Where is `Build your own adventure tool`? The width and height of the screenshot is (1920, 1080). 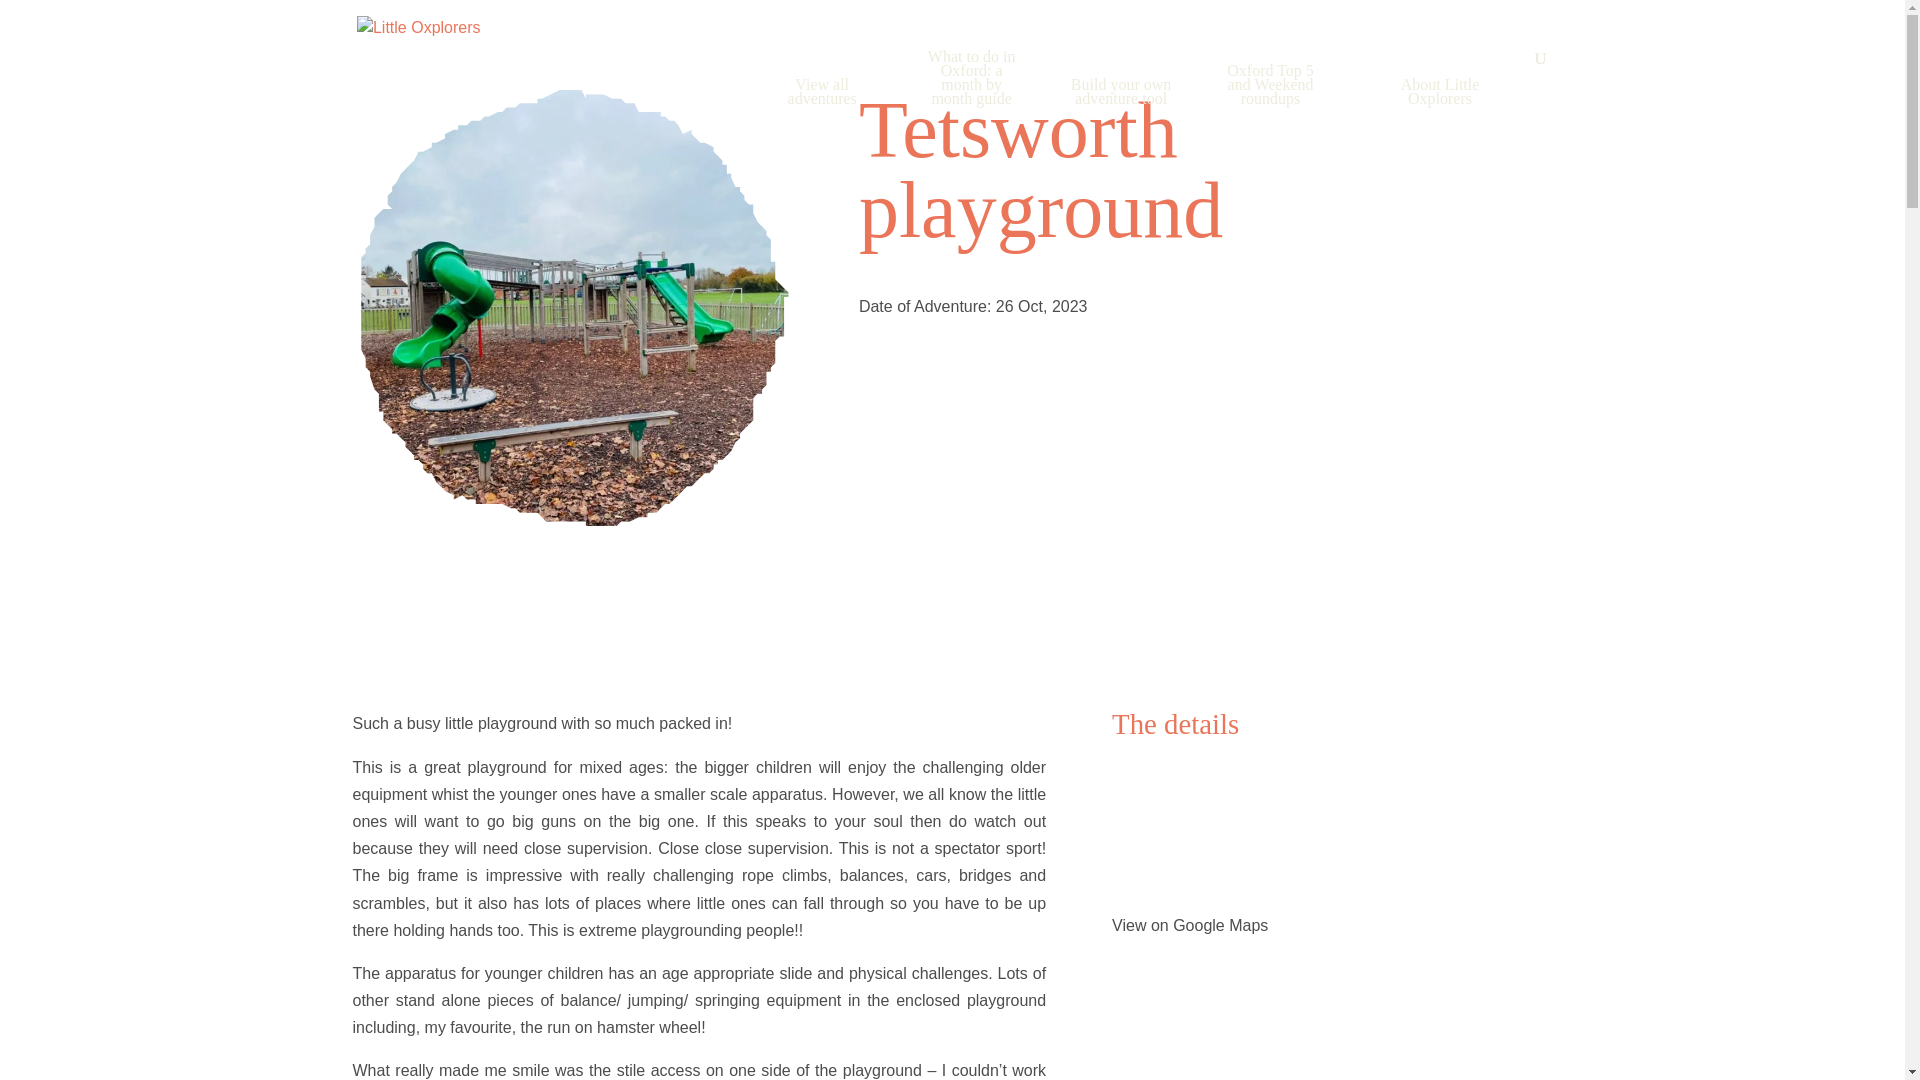
Build your own adventure tool is located at coordinates (1121, 116).